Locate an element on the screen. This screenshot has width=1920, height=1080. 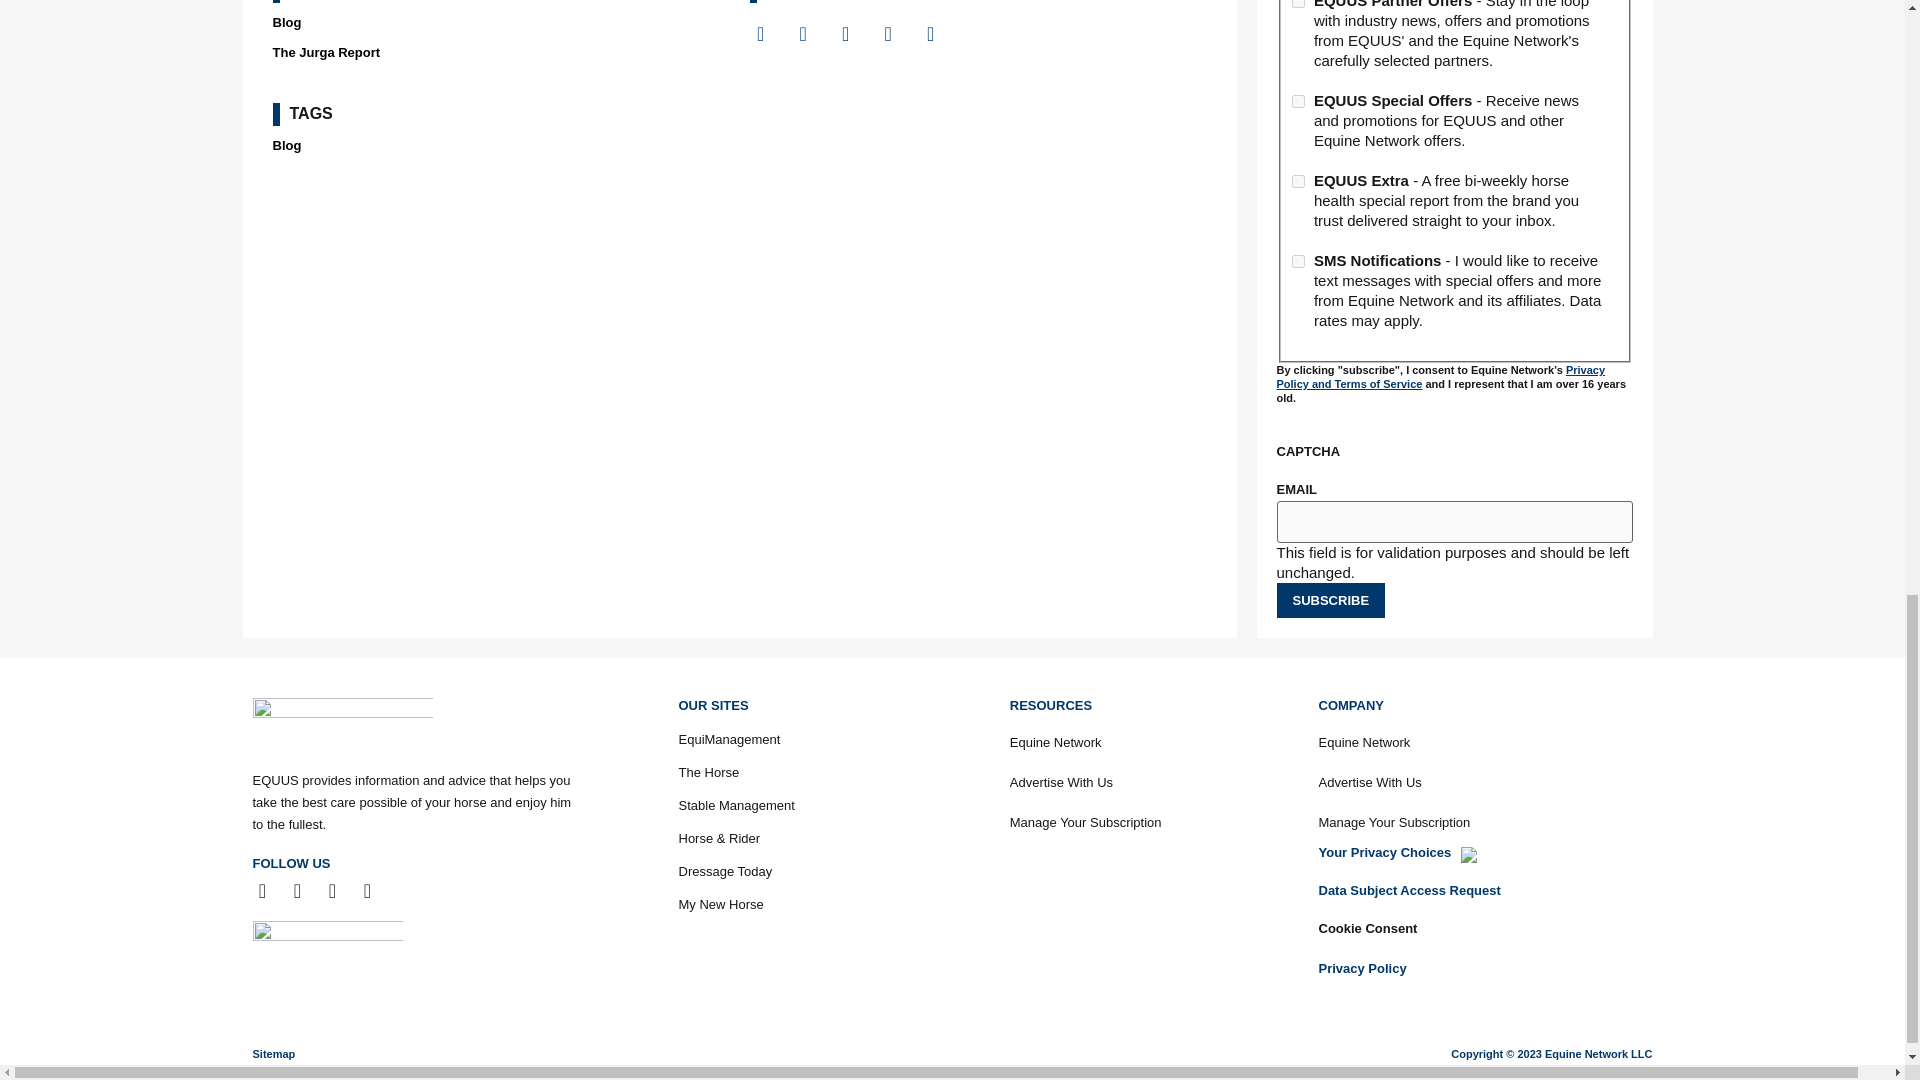
SMS Notifications is located at coordinates (1298, 260).